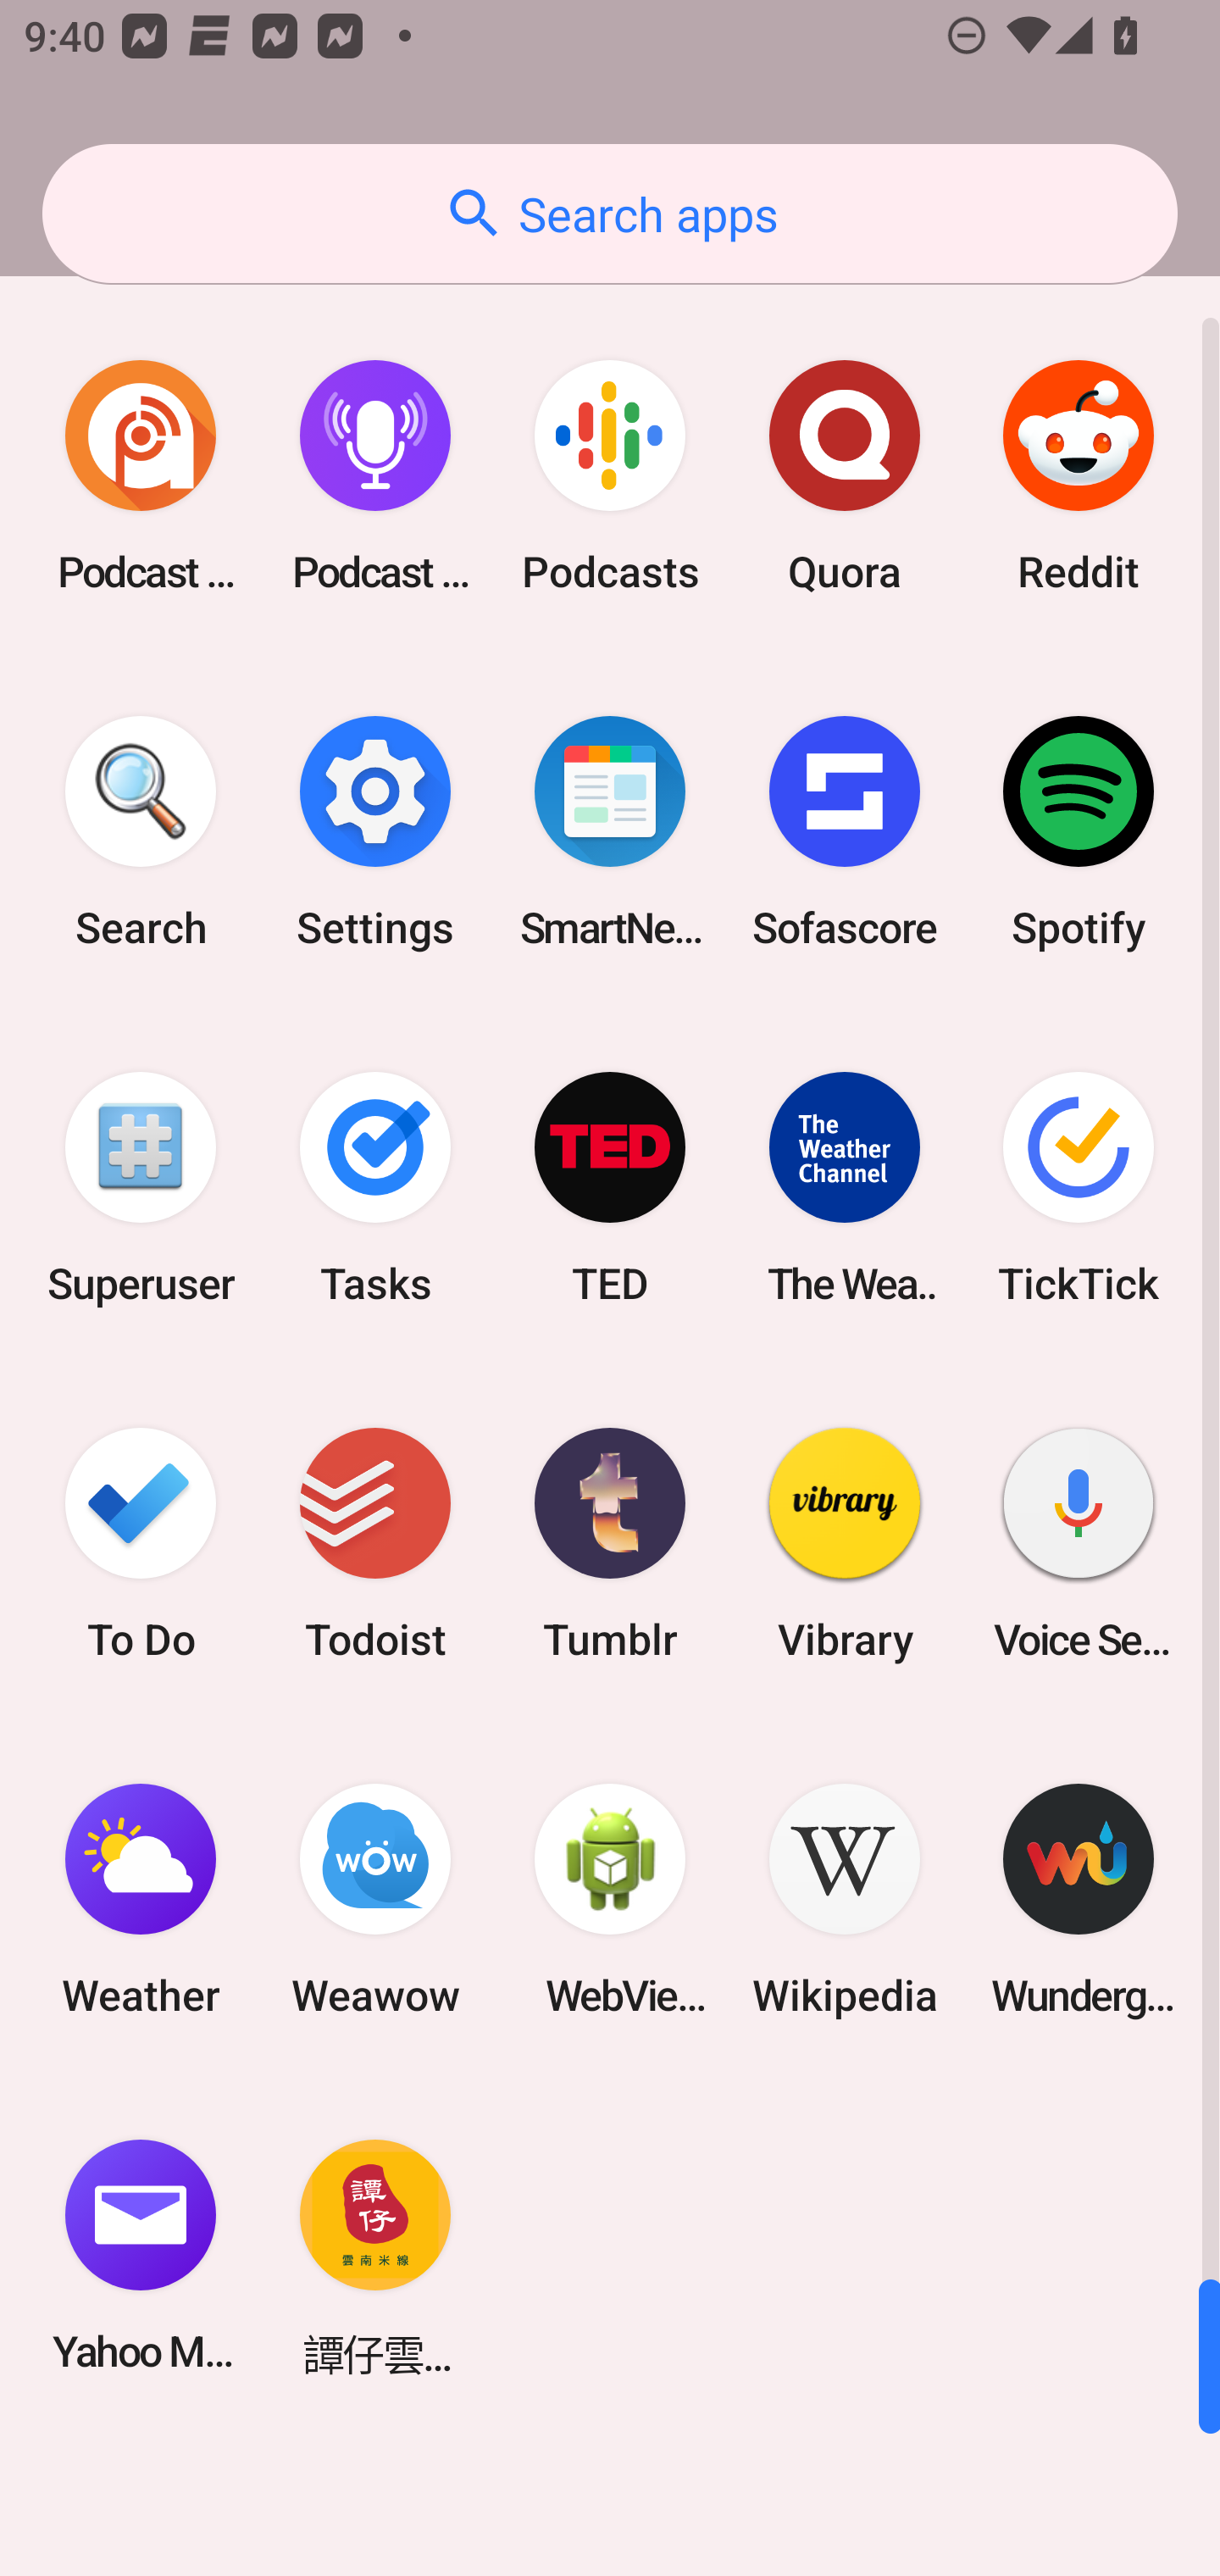 This screenshot has width=1220, height=2576. Describe the element at coordinates (844, 476) in the screenshot. I see `Quora` at that location.